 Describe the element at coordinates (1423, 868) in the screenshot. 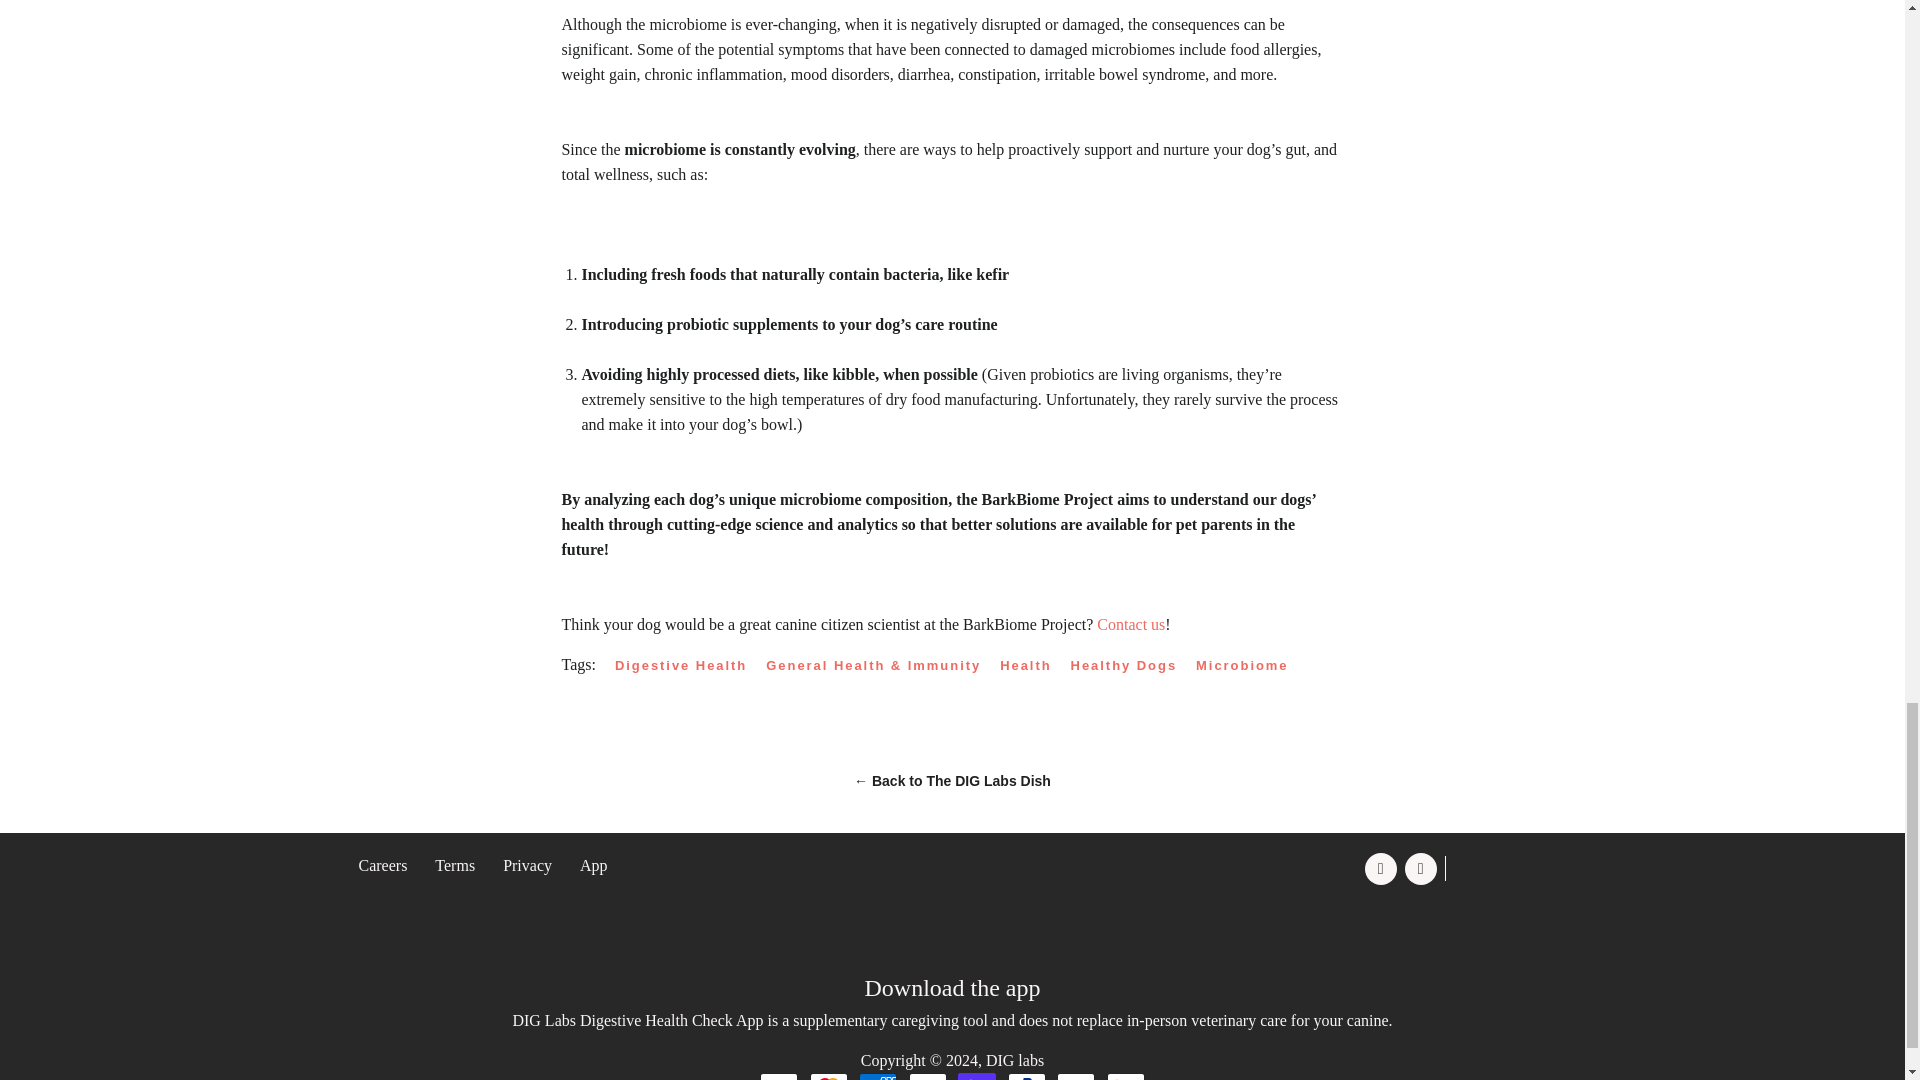

I see `DIG labs on Instagram` at that location.